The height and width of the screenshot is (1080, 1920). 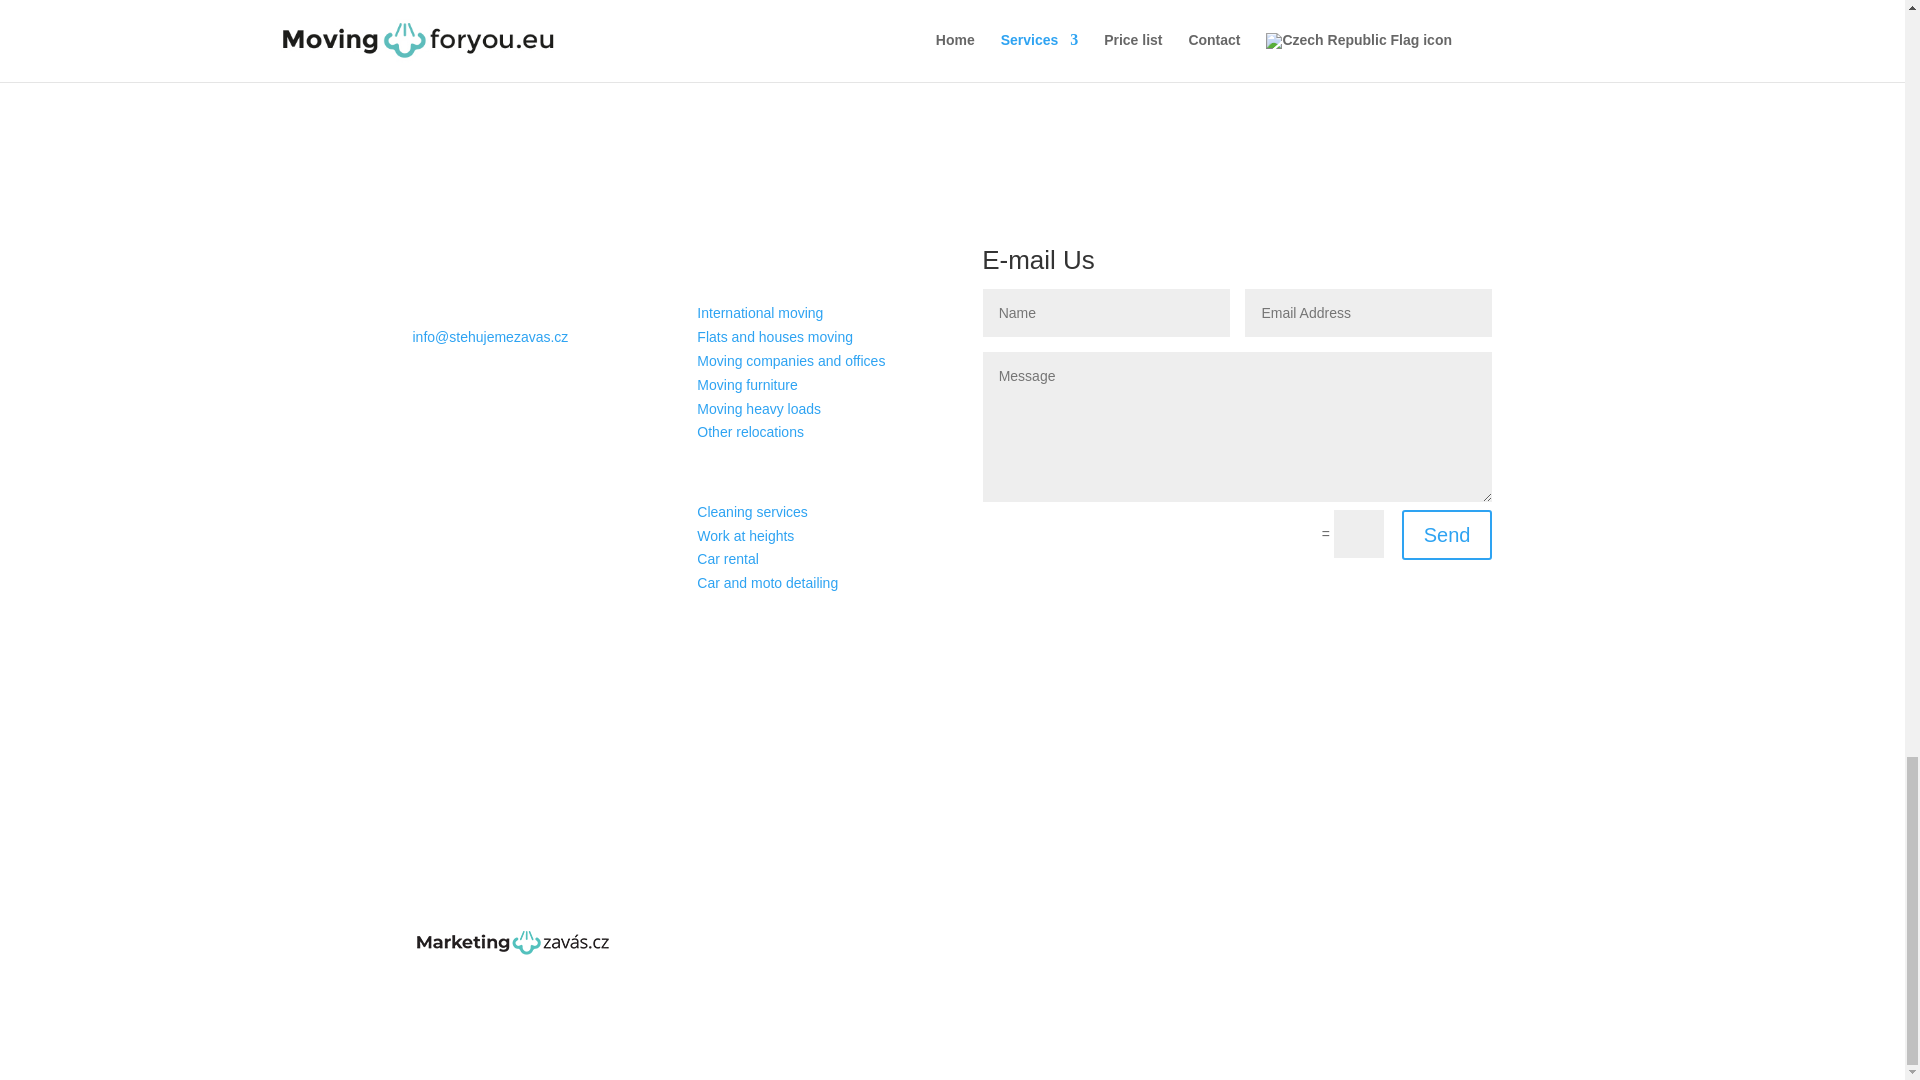 What do you see at coordinates (766, 582) in the screenshot?
I see `Car and moto detailing` at bounding box center [766, 582].